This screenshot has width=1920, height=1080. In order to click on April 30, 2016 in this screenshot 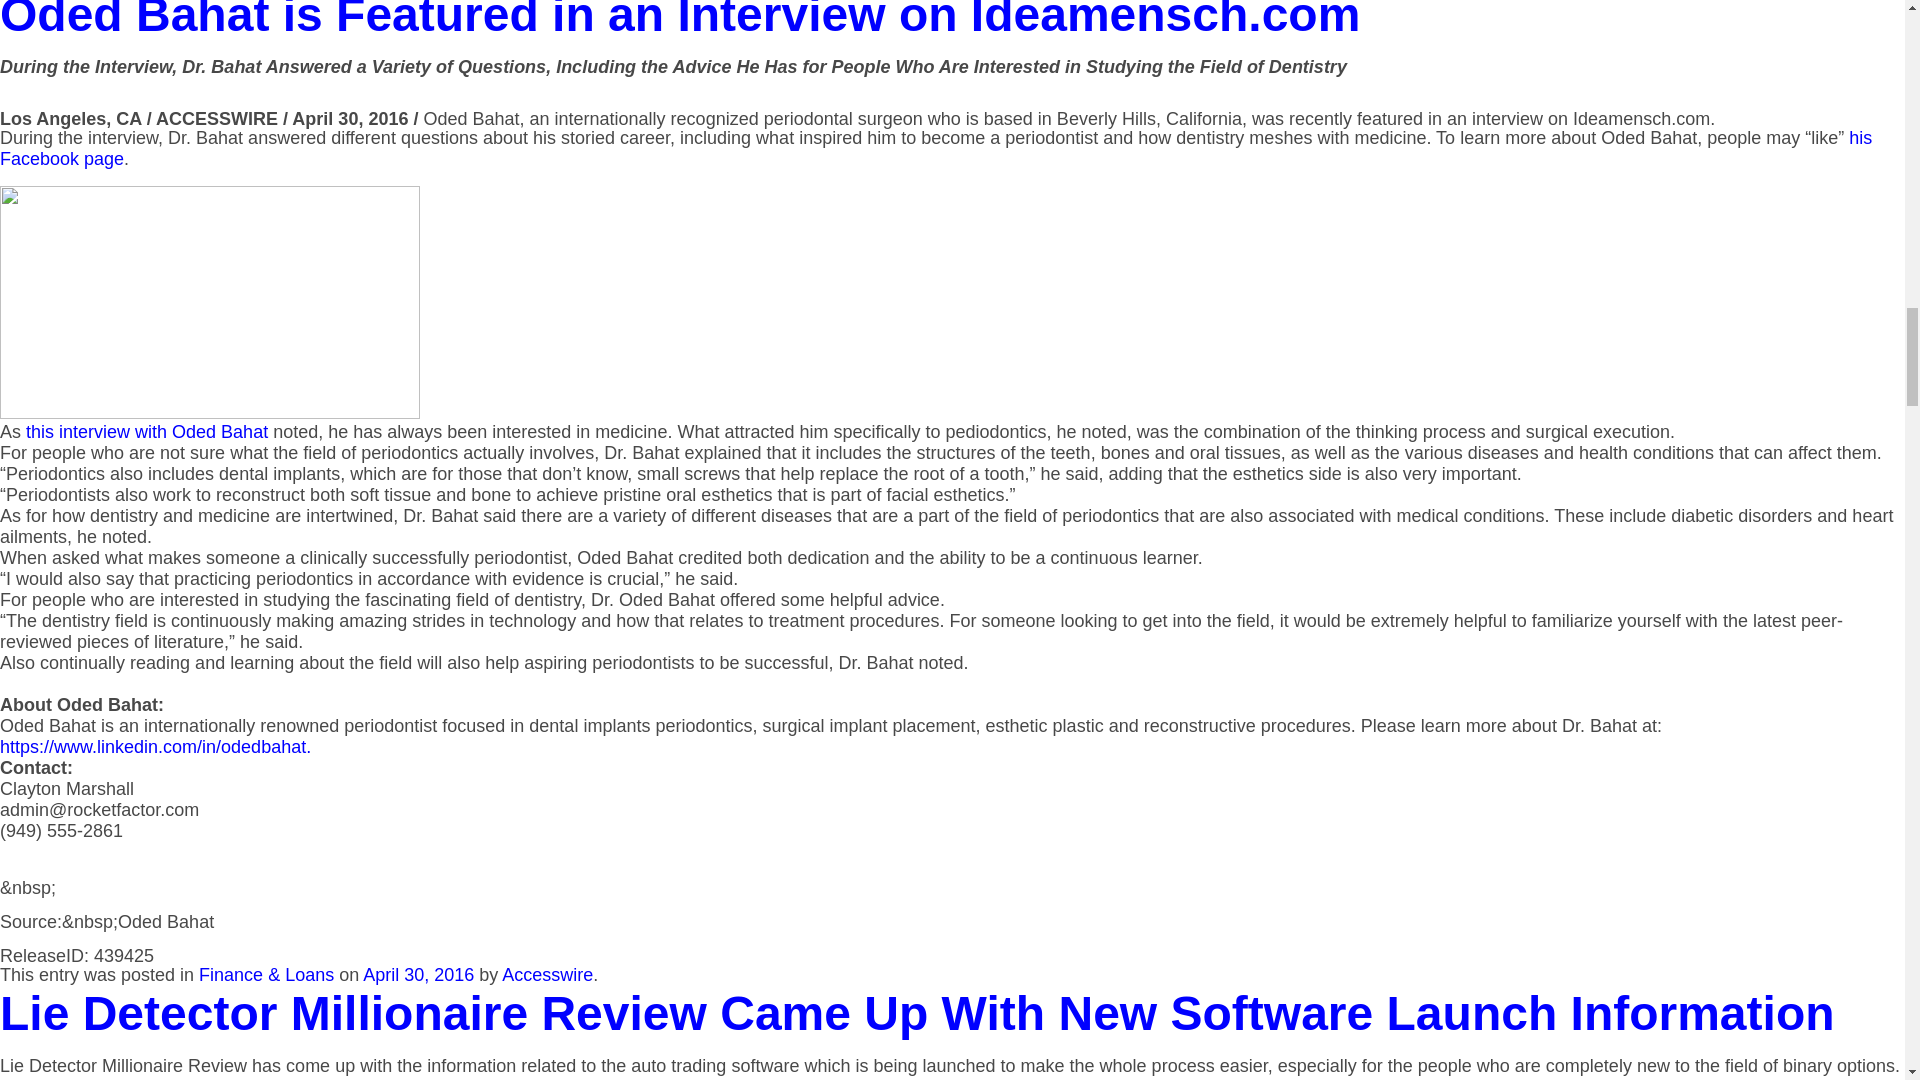, I will do `click(418, 974)`.